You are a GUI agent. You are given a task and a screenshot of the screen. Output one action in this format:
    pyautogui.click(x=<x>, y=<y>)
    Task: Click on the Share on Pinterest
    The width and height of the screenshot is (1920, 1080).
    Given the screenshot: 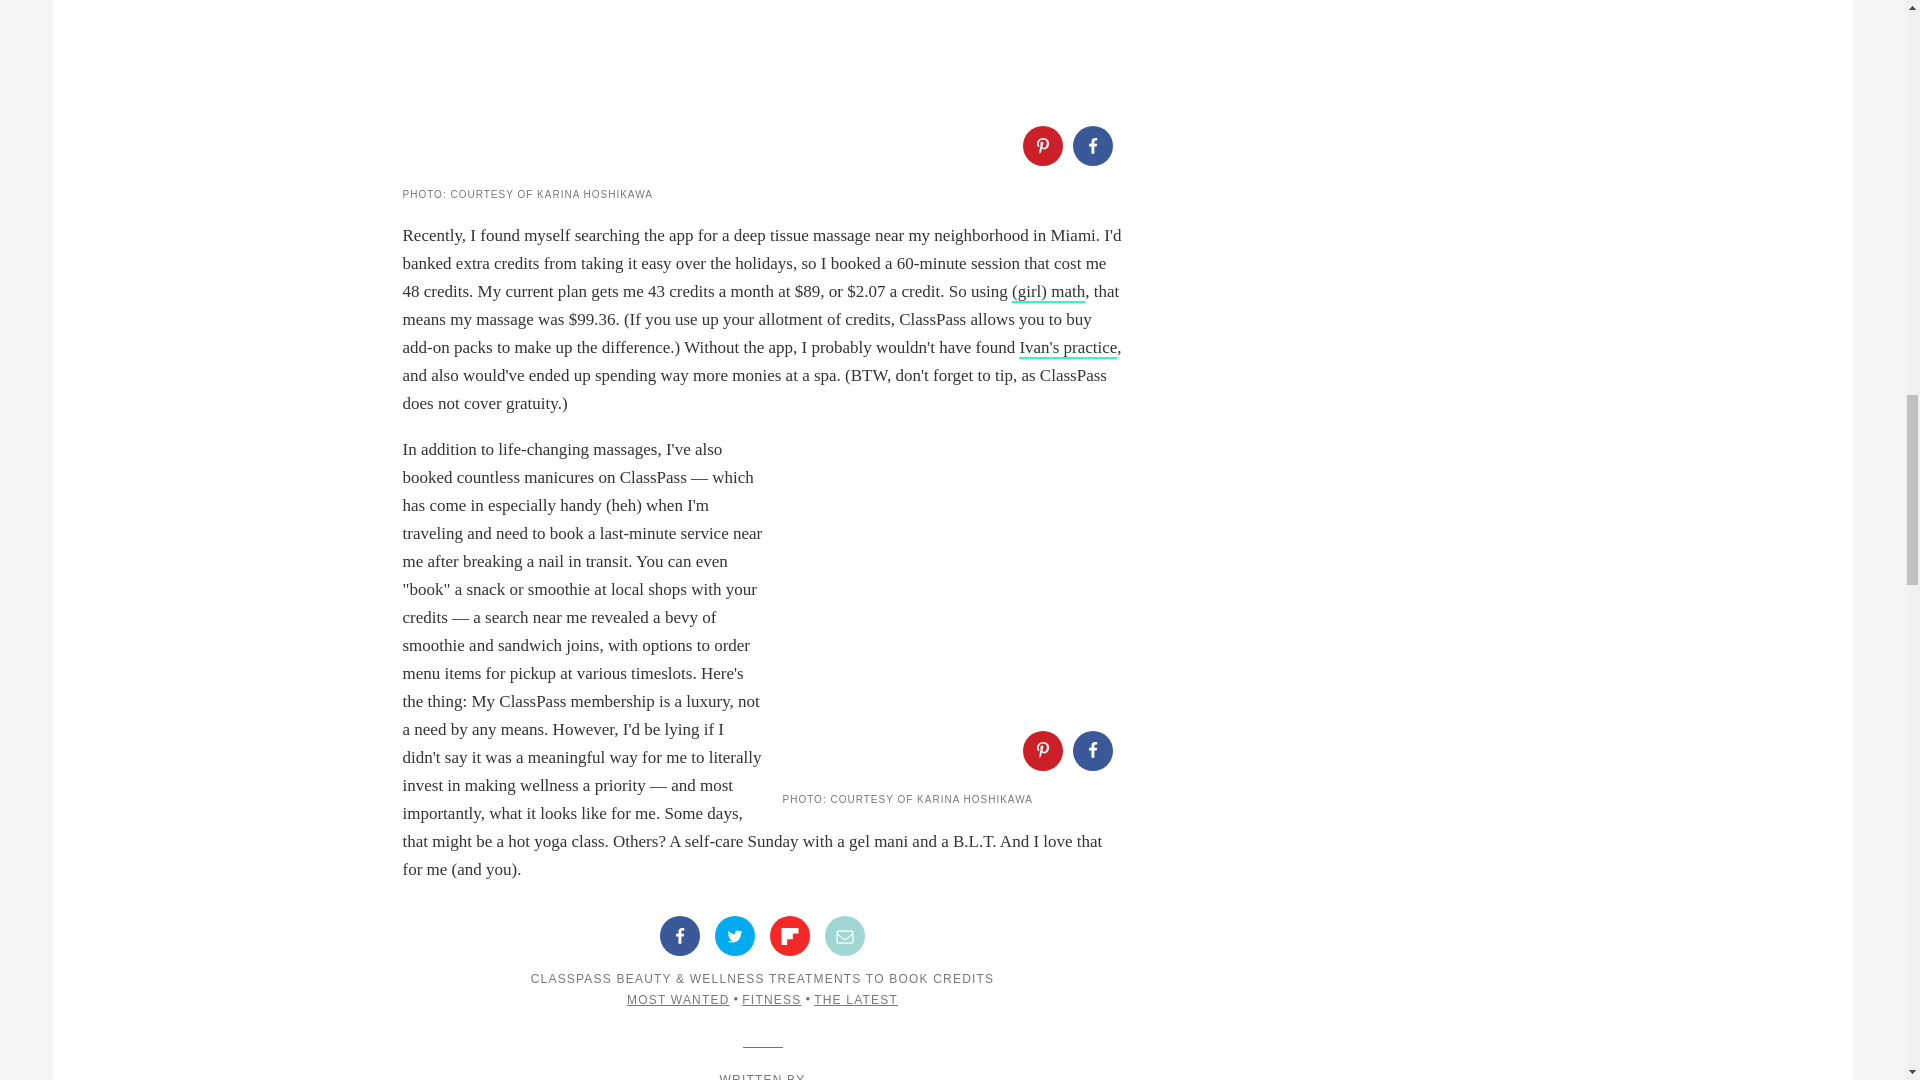 What is the action you would take?
    pyautogui.click(x=1041, y=750)
    